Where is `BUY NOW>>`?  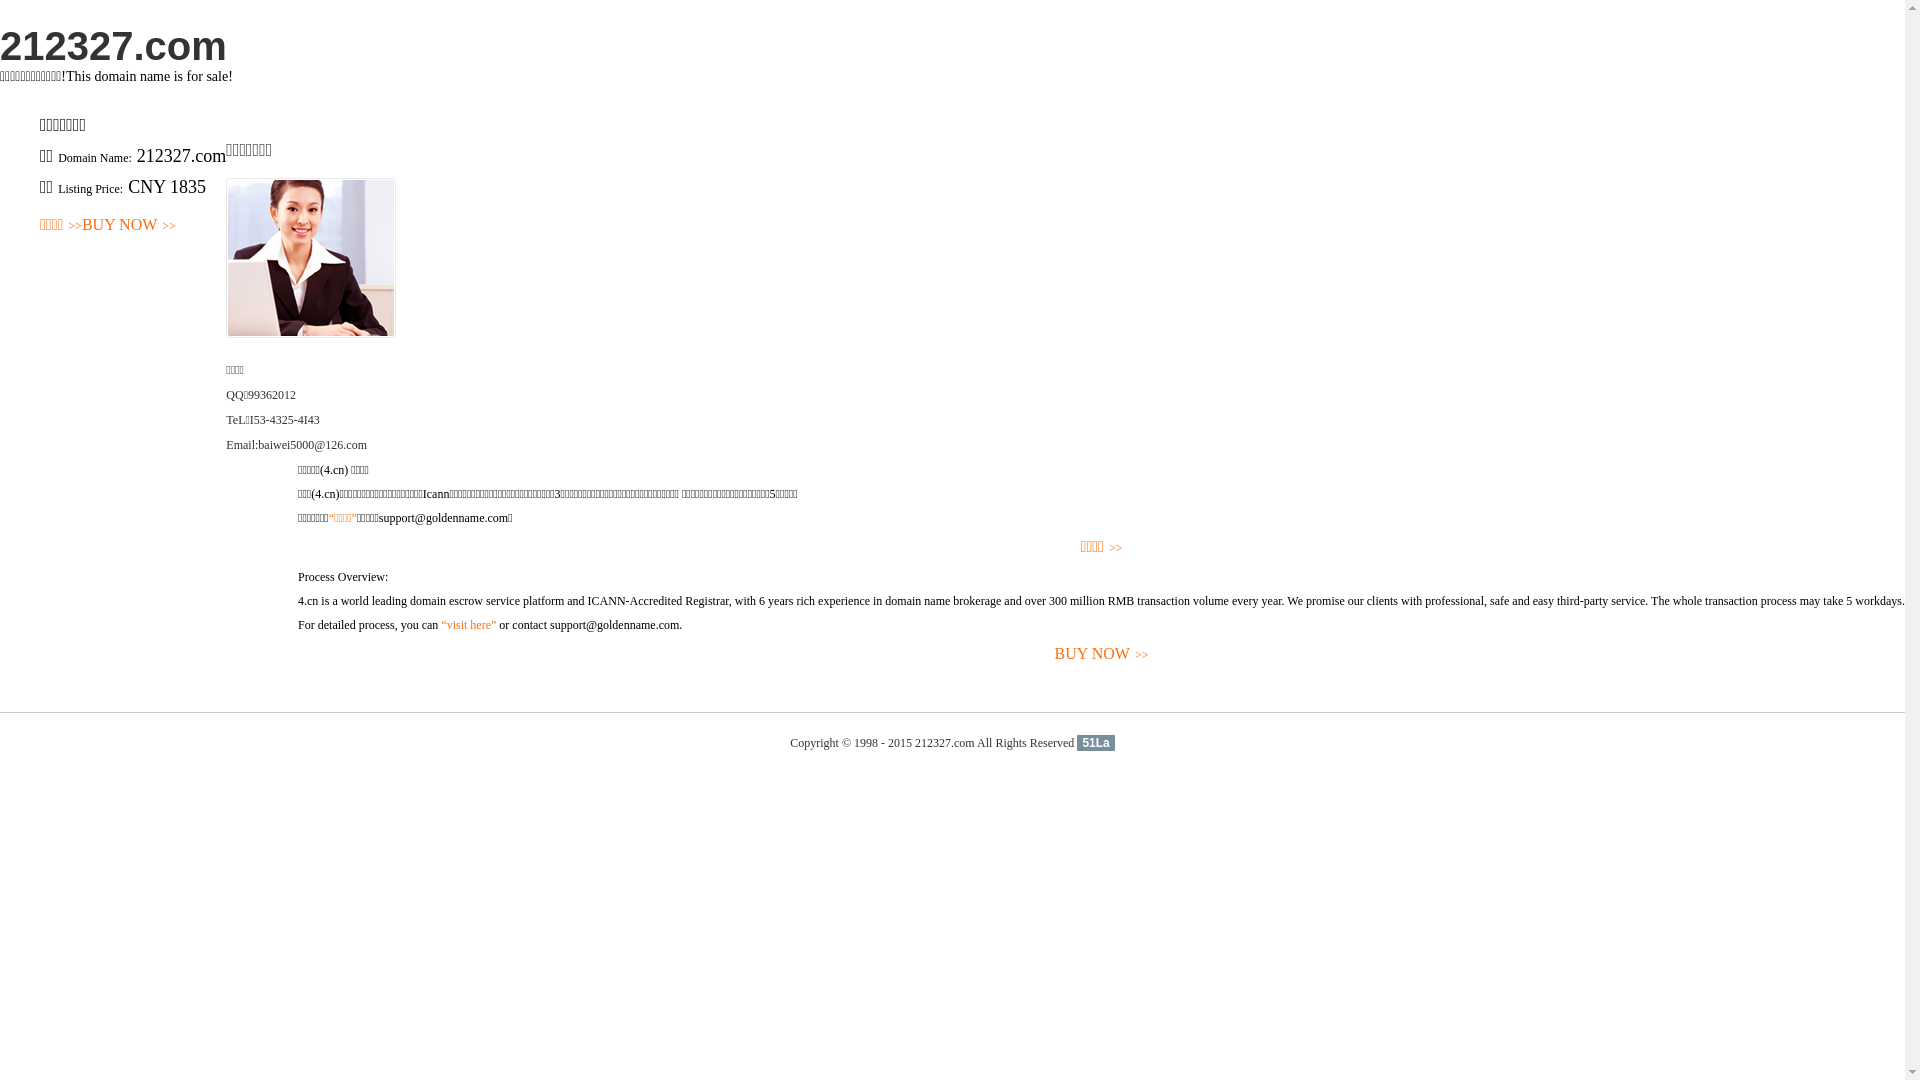
BUY NOW>> is located at coordinates (129, 226).